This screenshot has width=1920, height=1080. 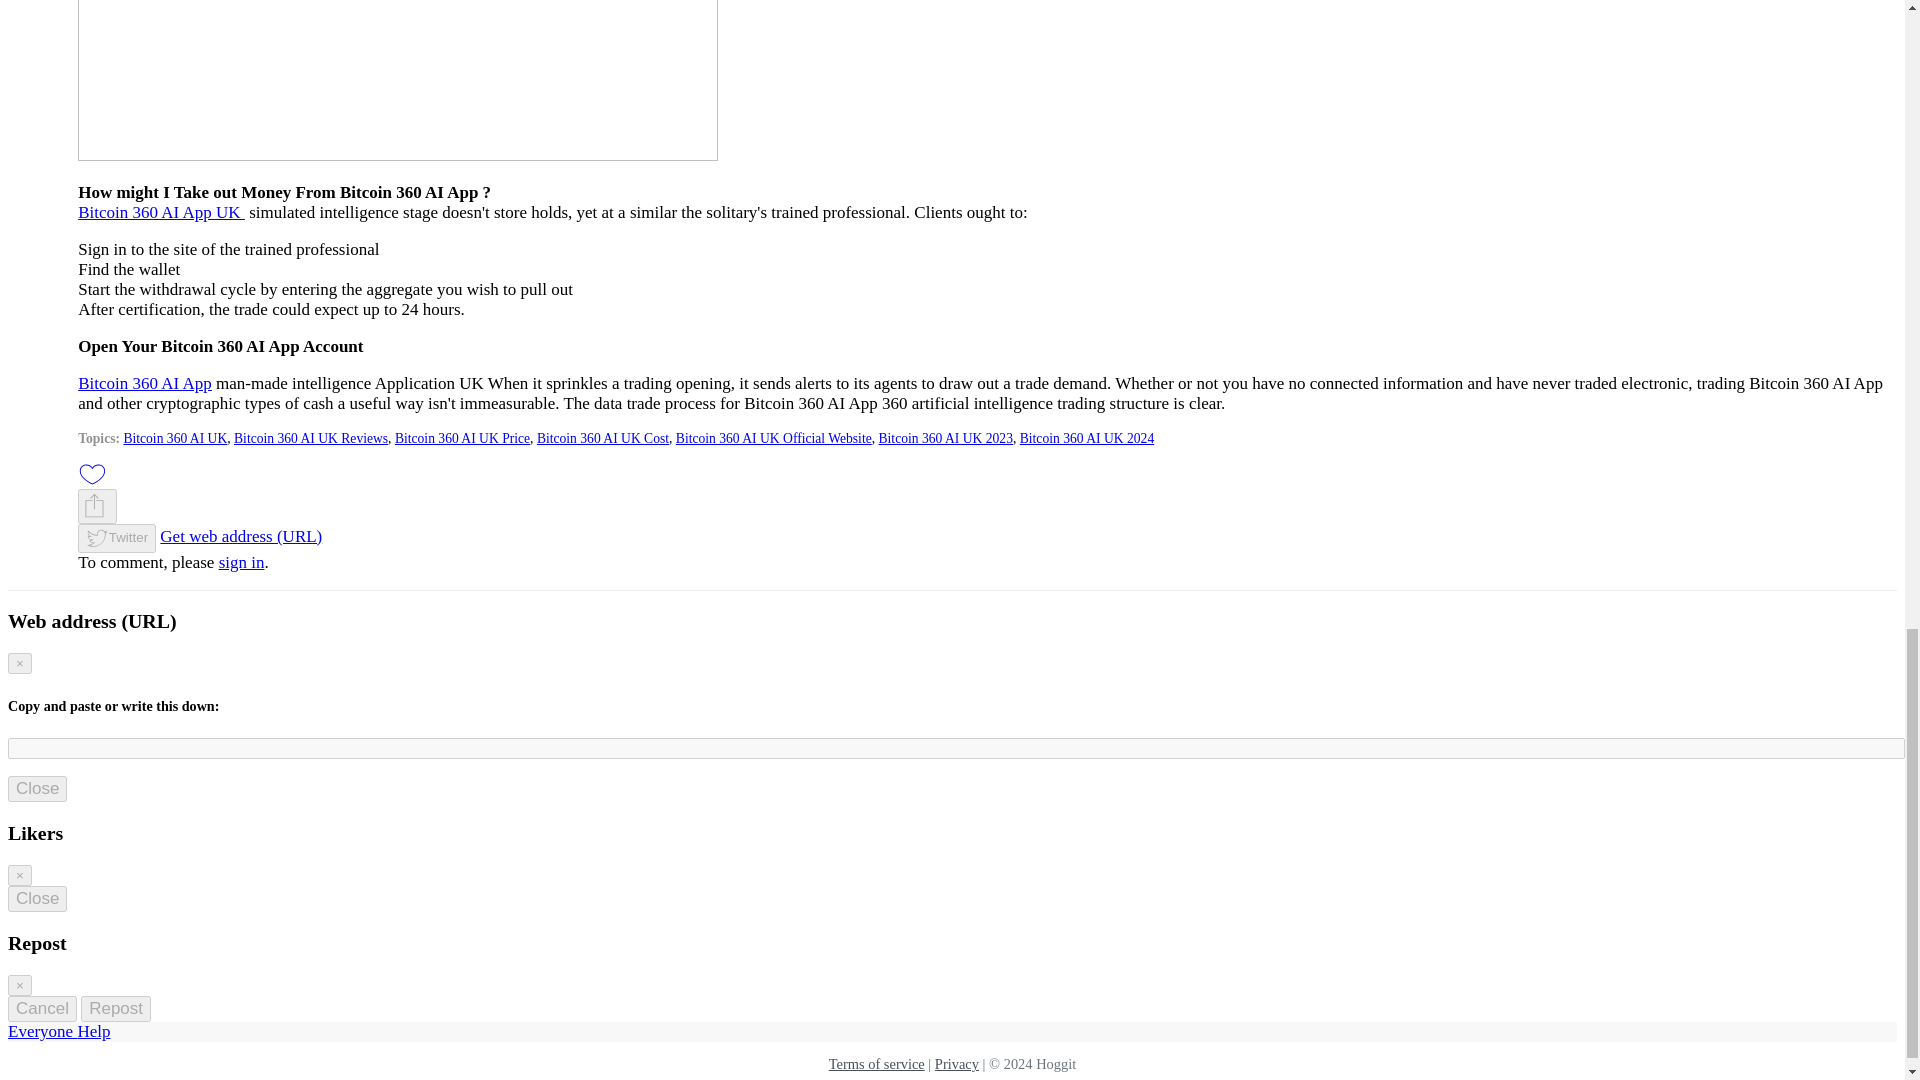 I want to click on Share, so click(x=98, y=506).